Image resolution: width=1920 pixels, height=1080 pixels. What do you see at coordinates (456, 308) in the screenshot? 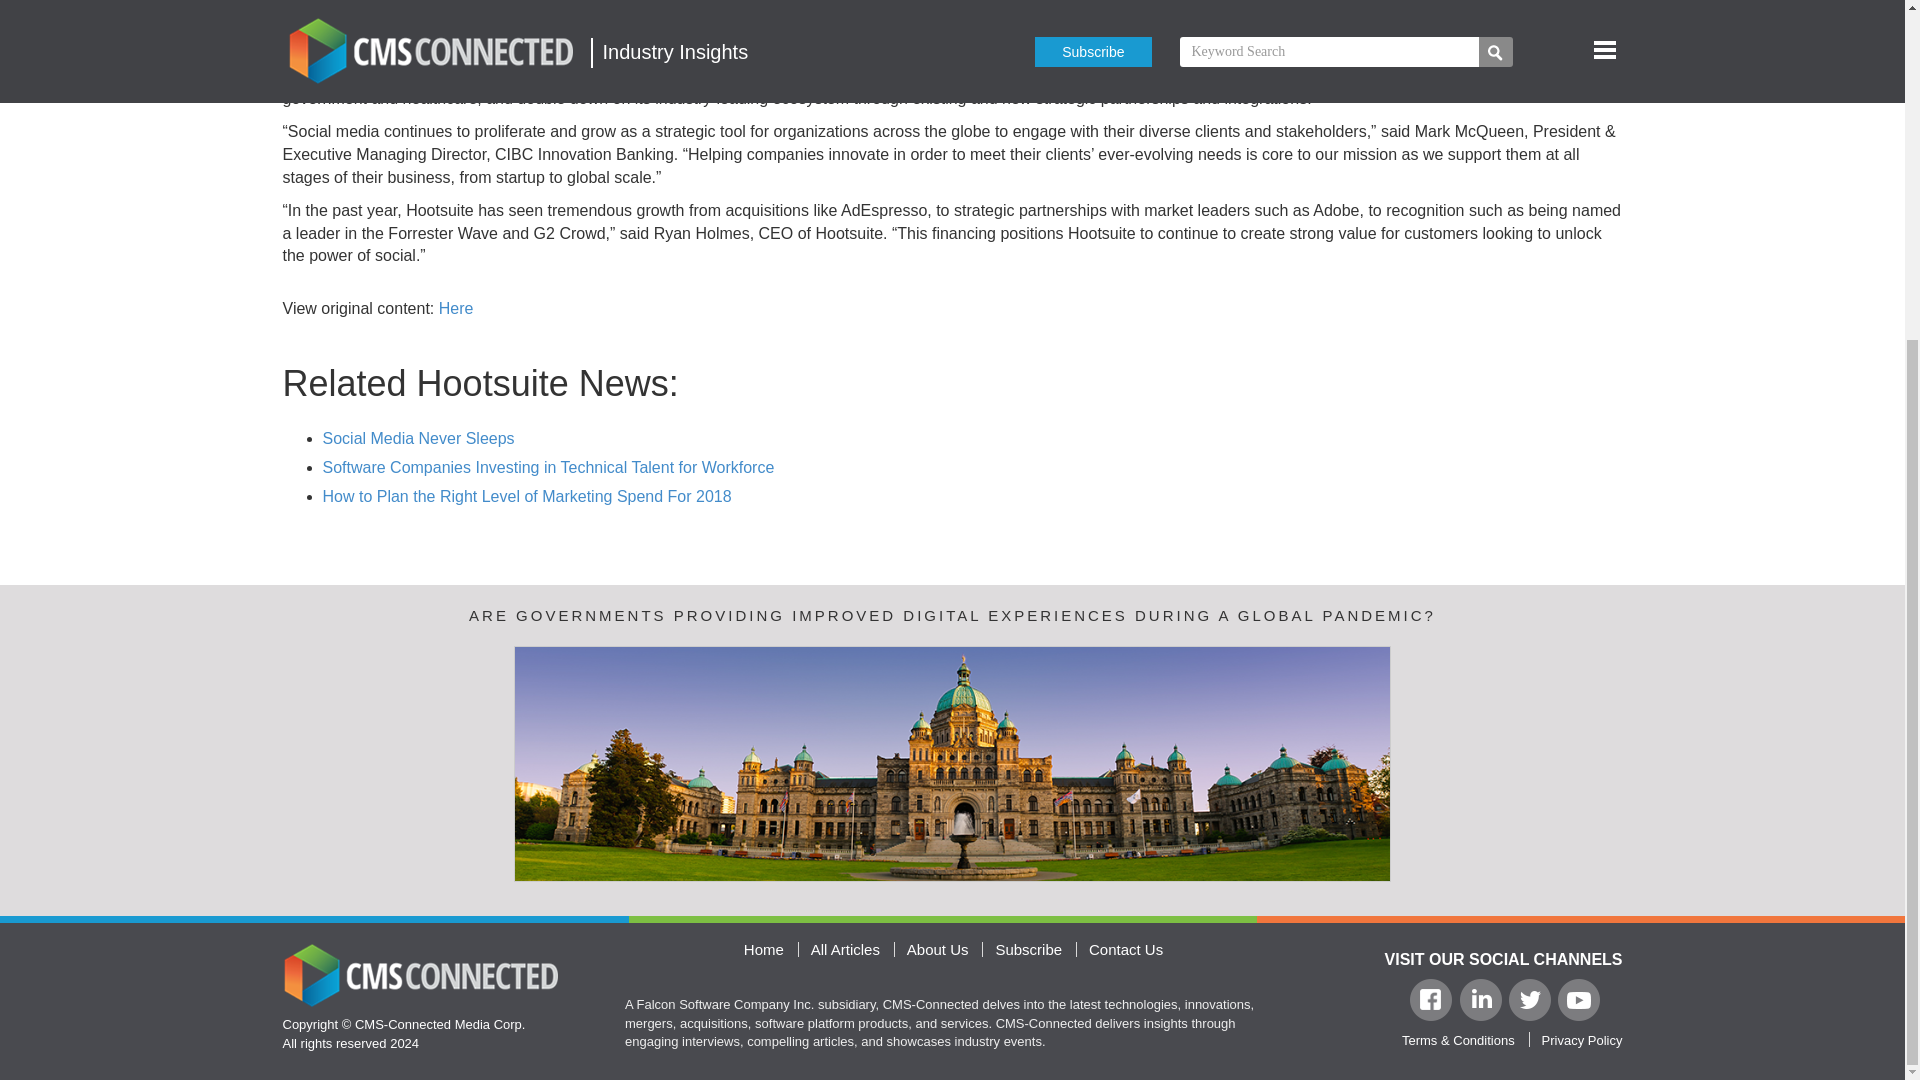
I see `Here` at bounding box center [456, 308].